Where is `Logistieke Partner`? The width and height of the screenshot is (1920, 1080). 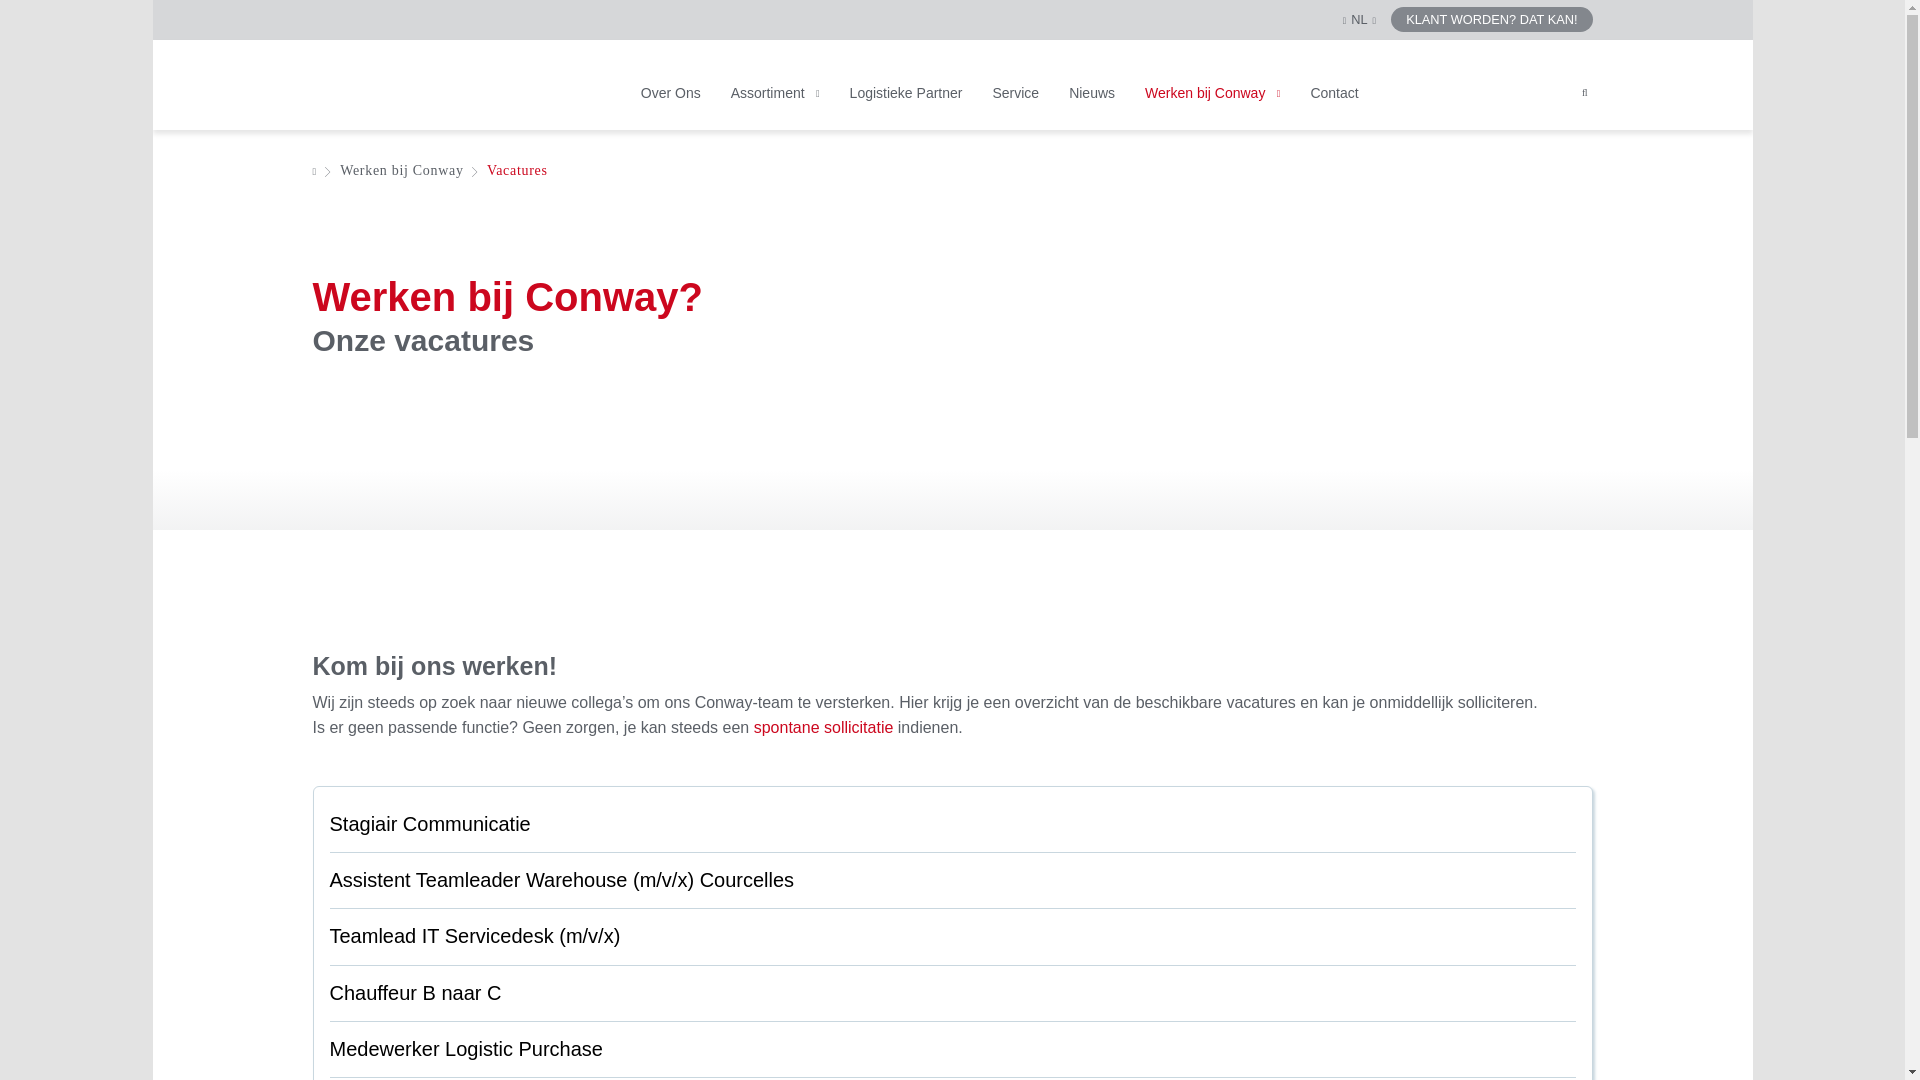 Logistieke Partner is located at coordinates (906, 108).